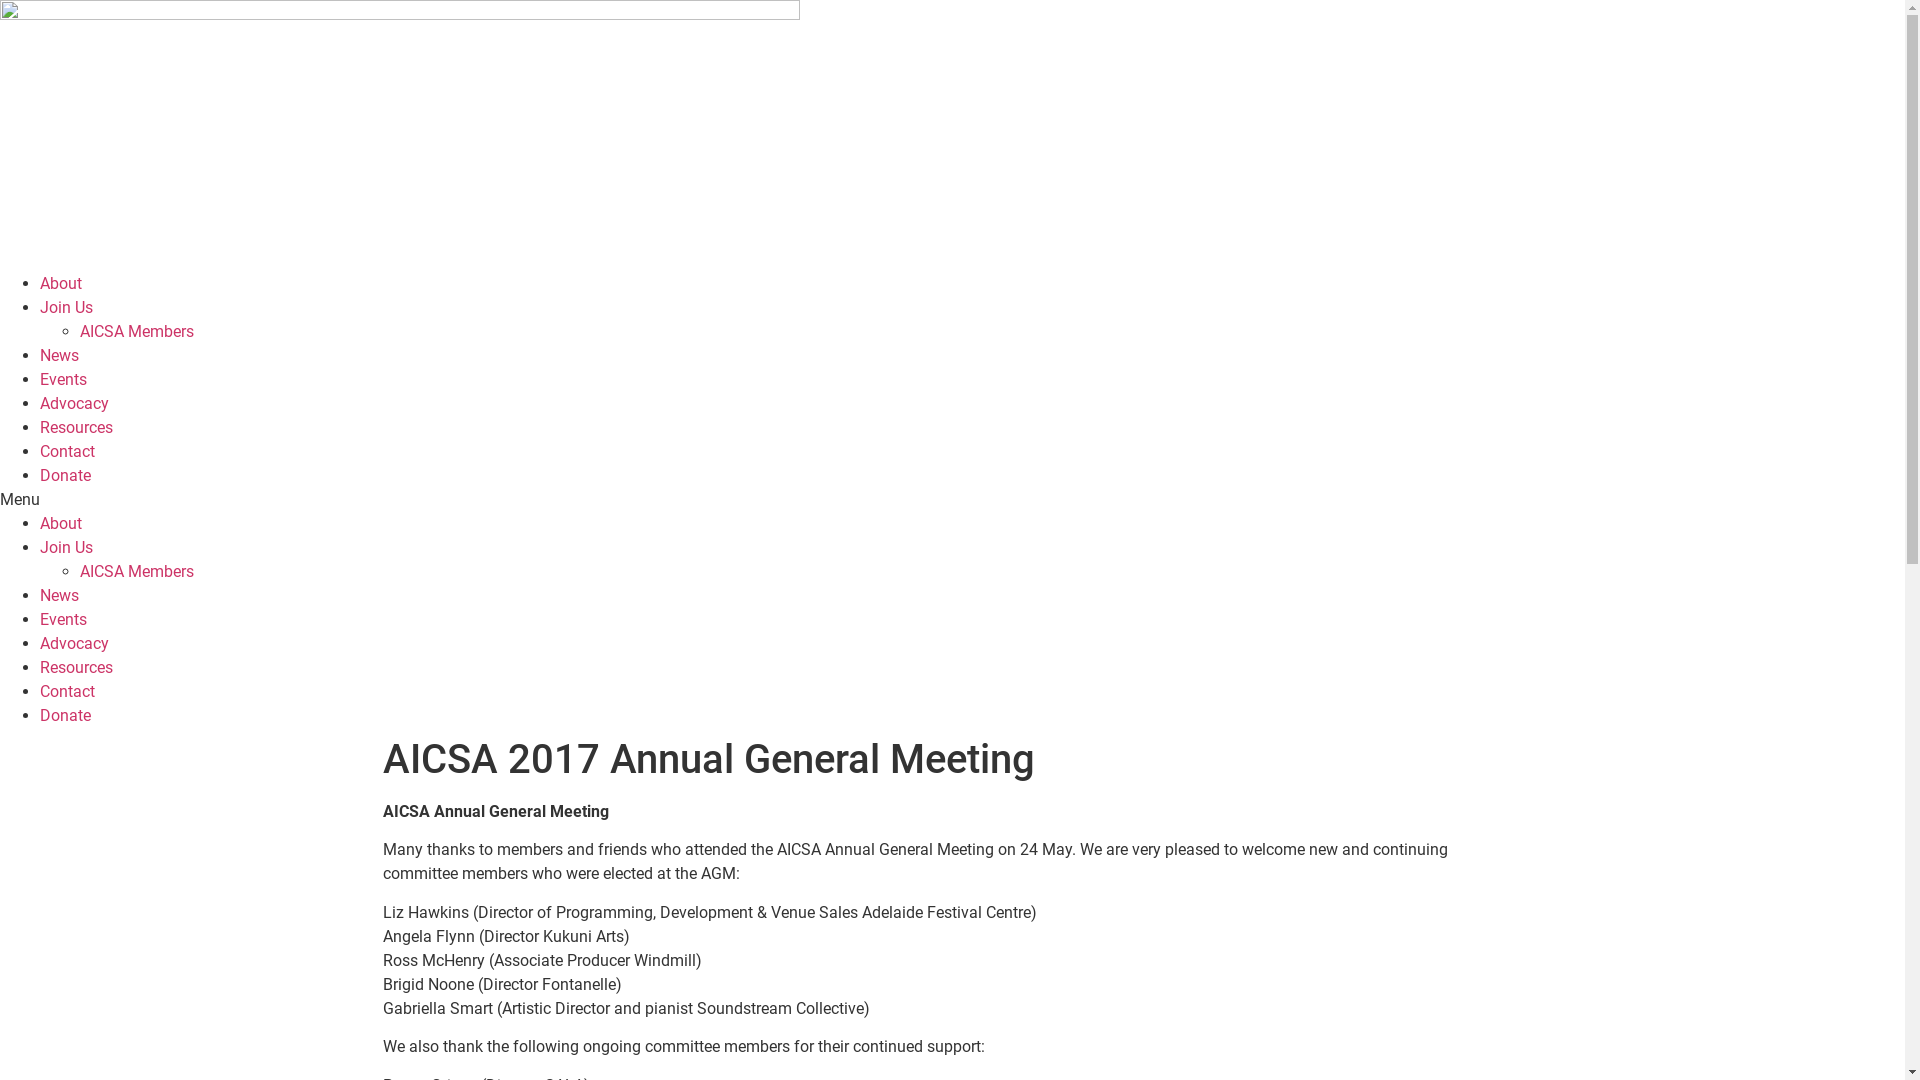  I want to click on Resources, so click(76, 668).